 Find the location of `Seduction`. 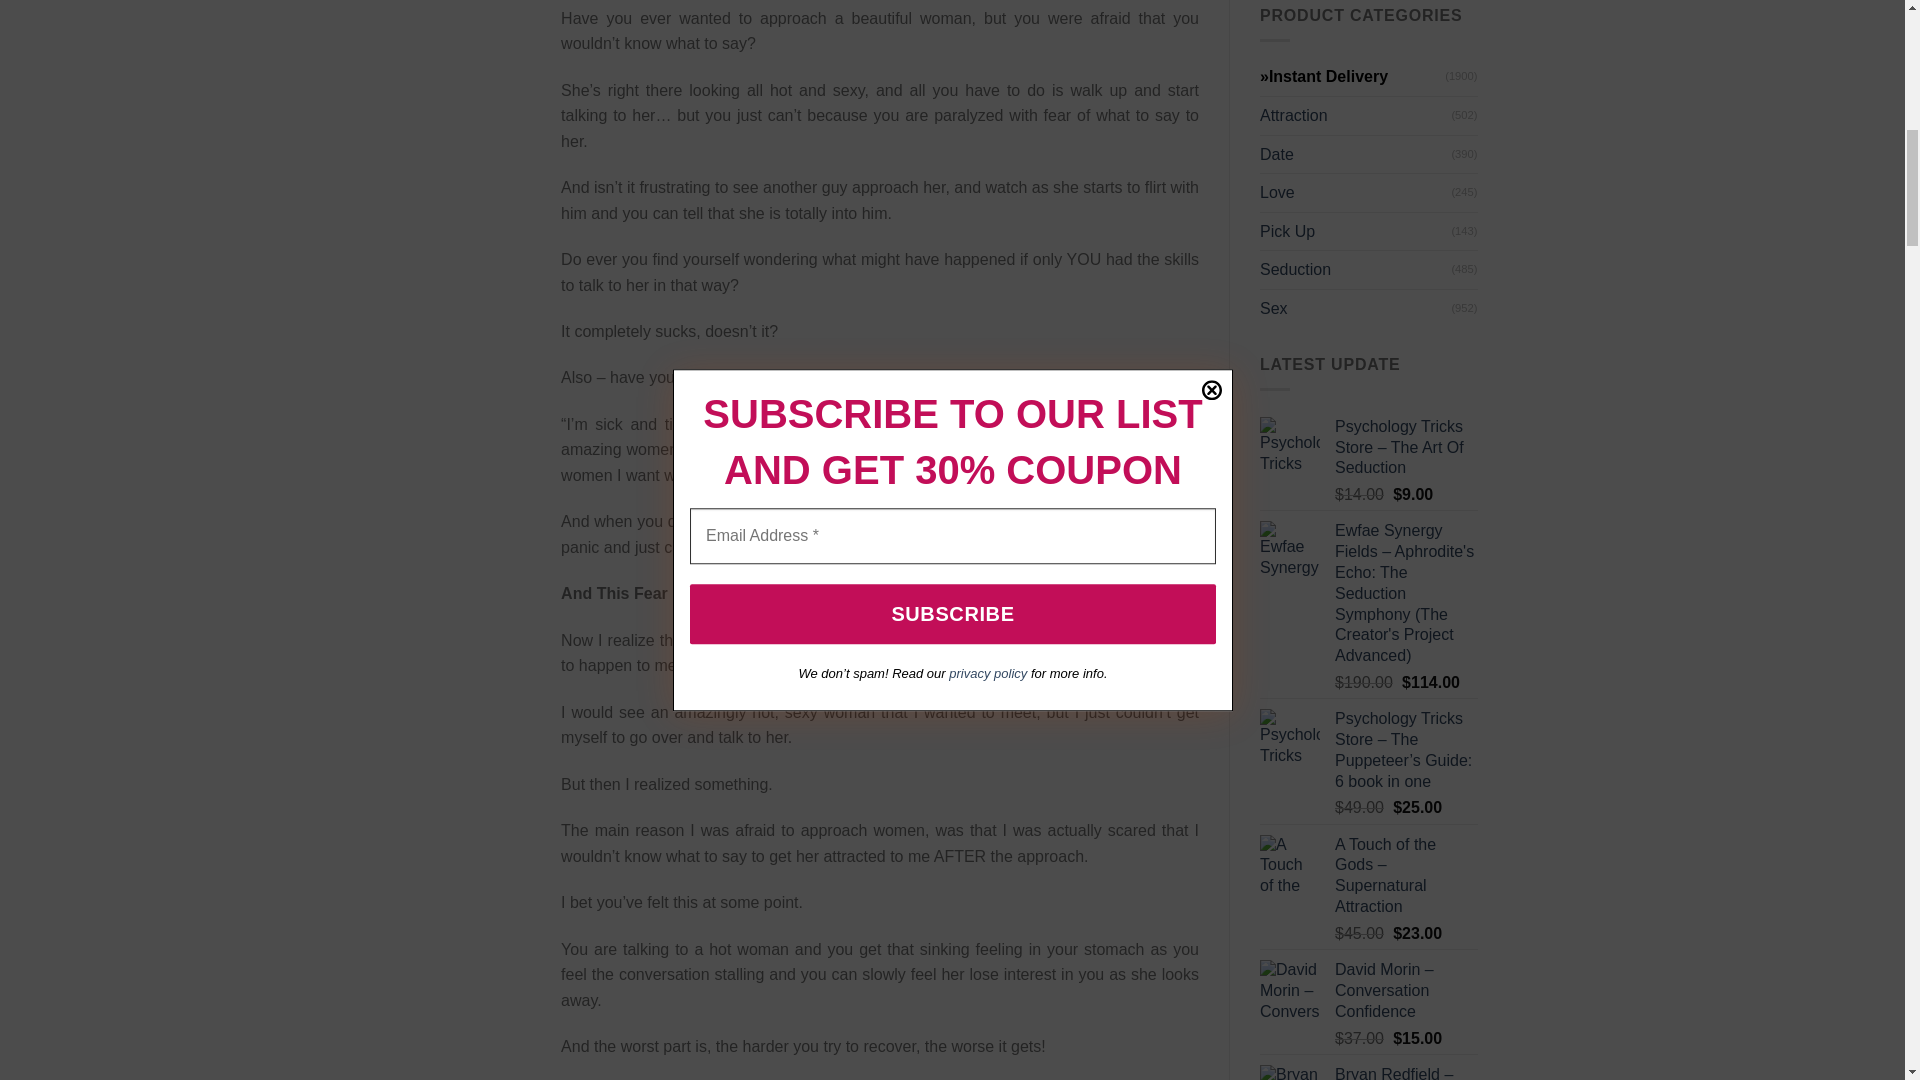

Seduction is located at coordinates (1355, 270).